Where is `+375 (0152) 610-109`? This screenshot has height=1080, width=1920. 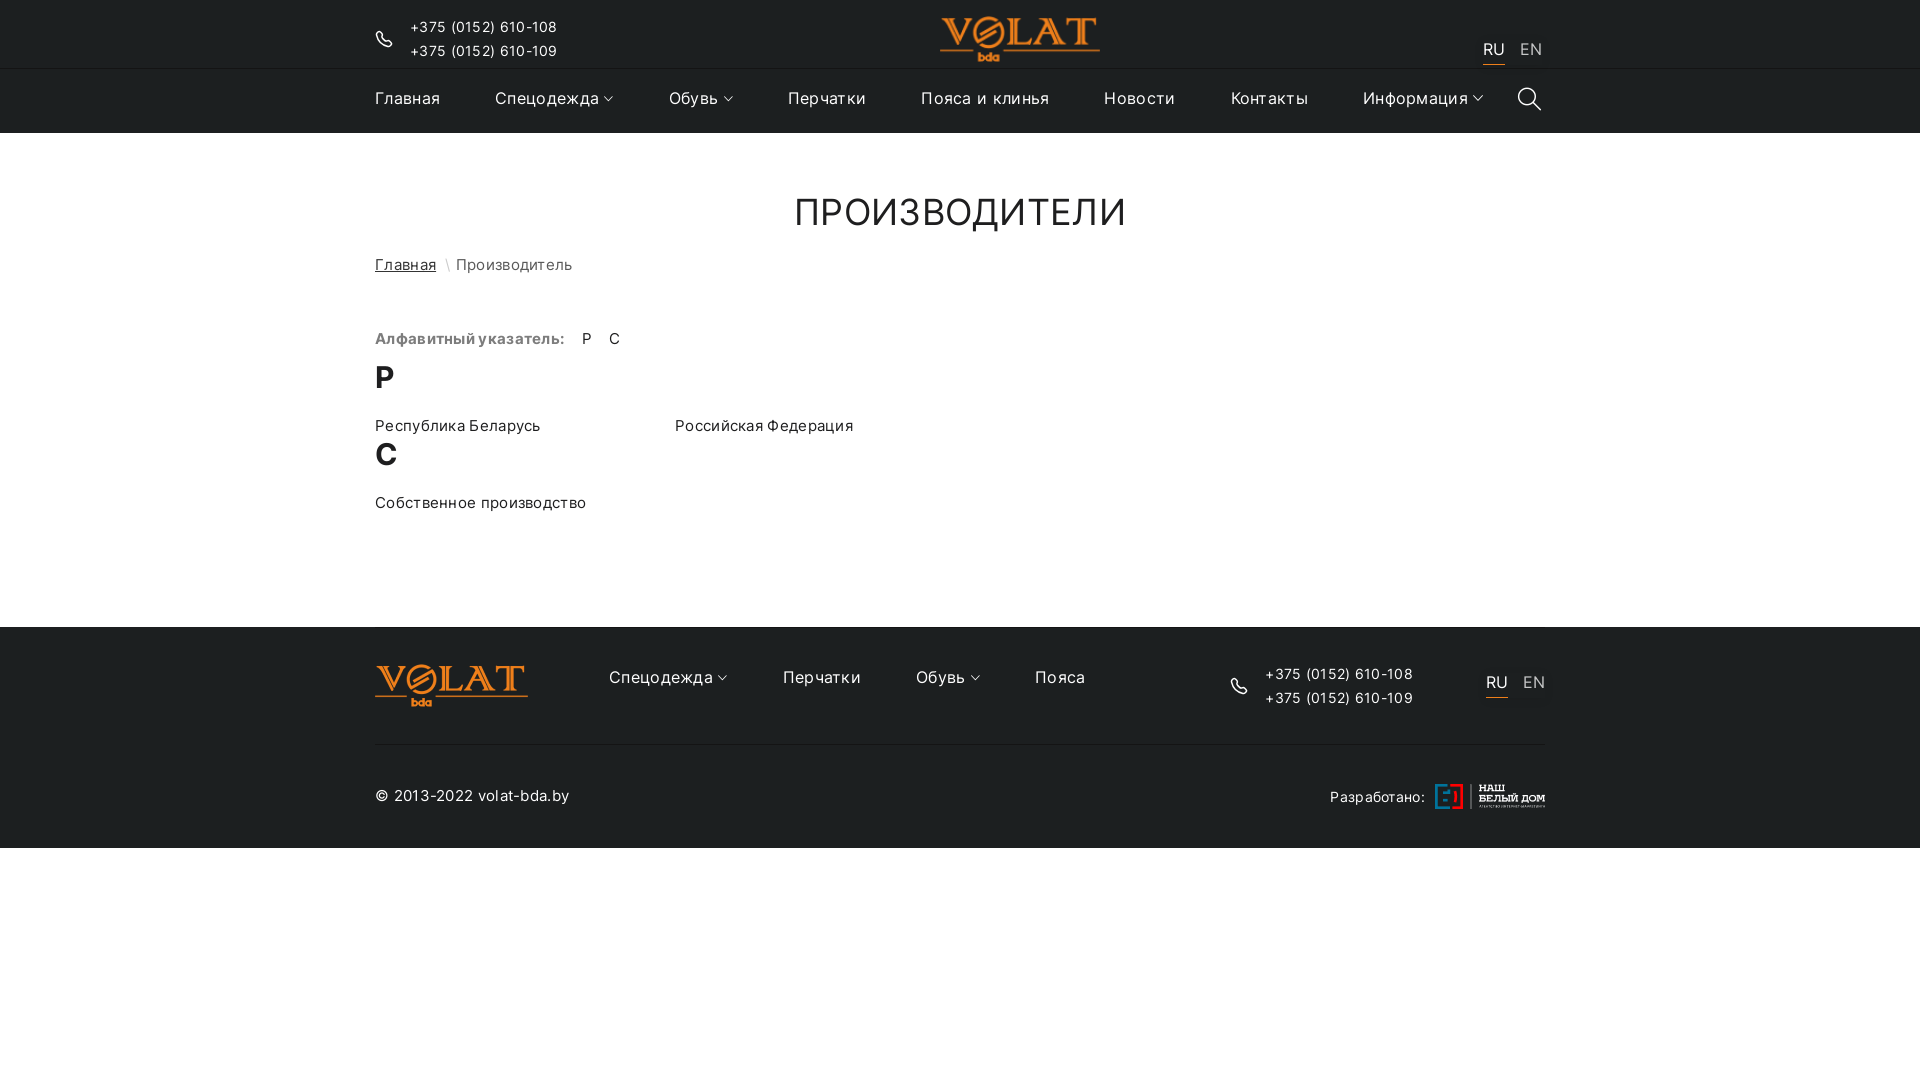
+375 (0152) 610-109 is located at coordinates (1339, 698).